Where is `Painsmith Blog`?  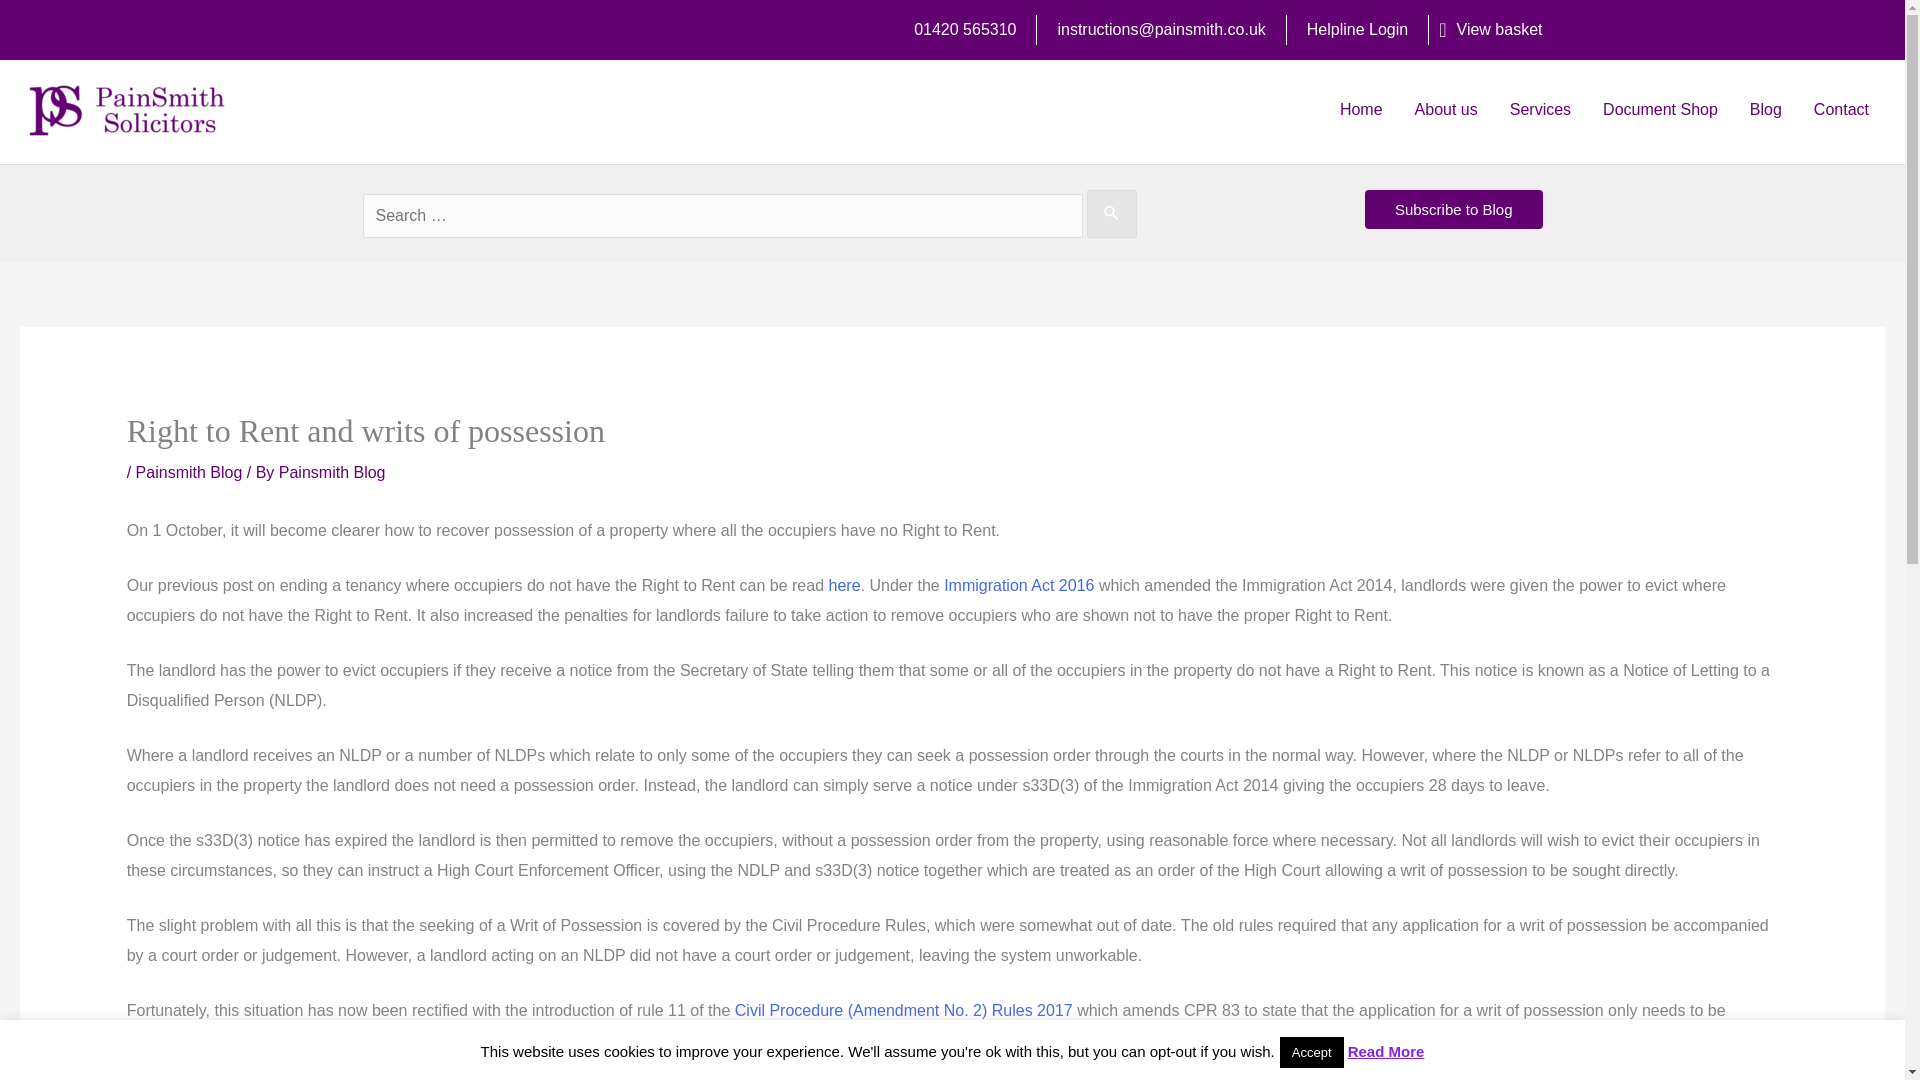
Painsmith Blog is located at coordinates (332, 472).